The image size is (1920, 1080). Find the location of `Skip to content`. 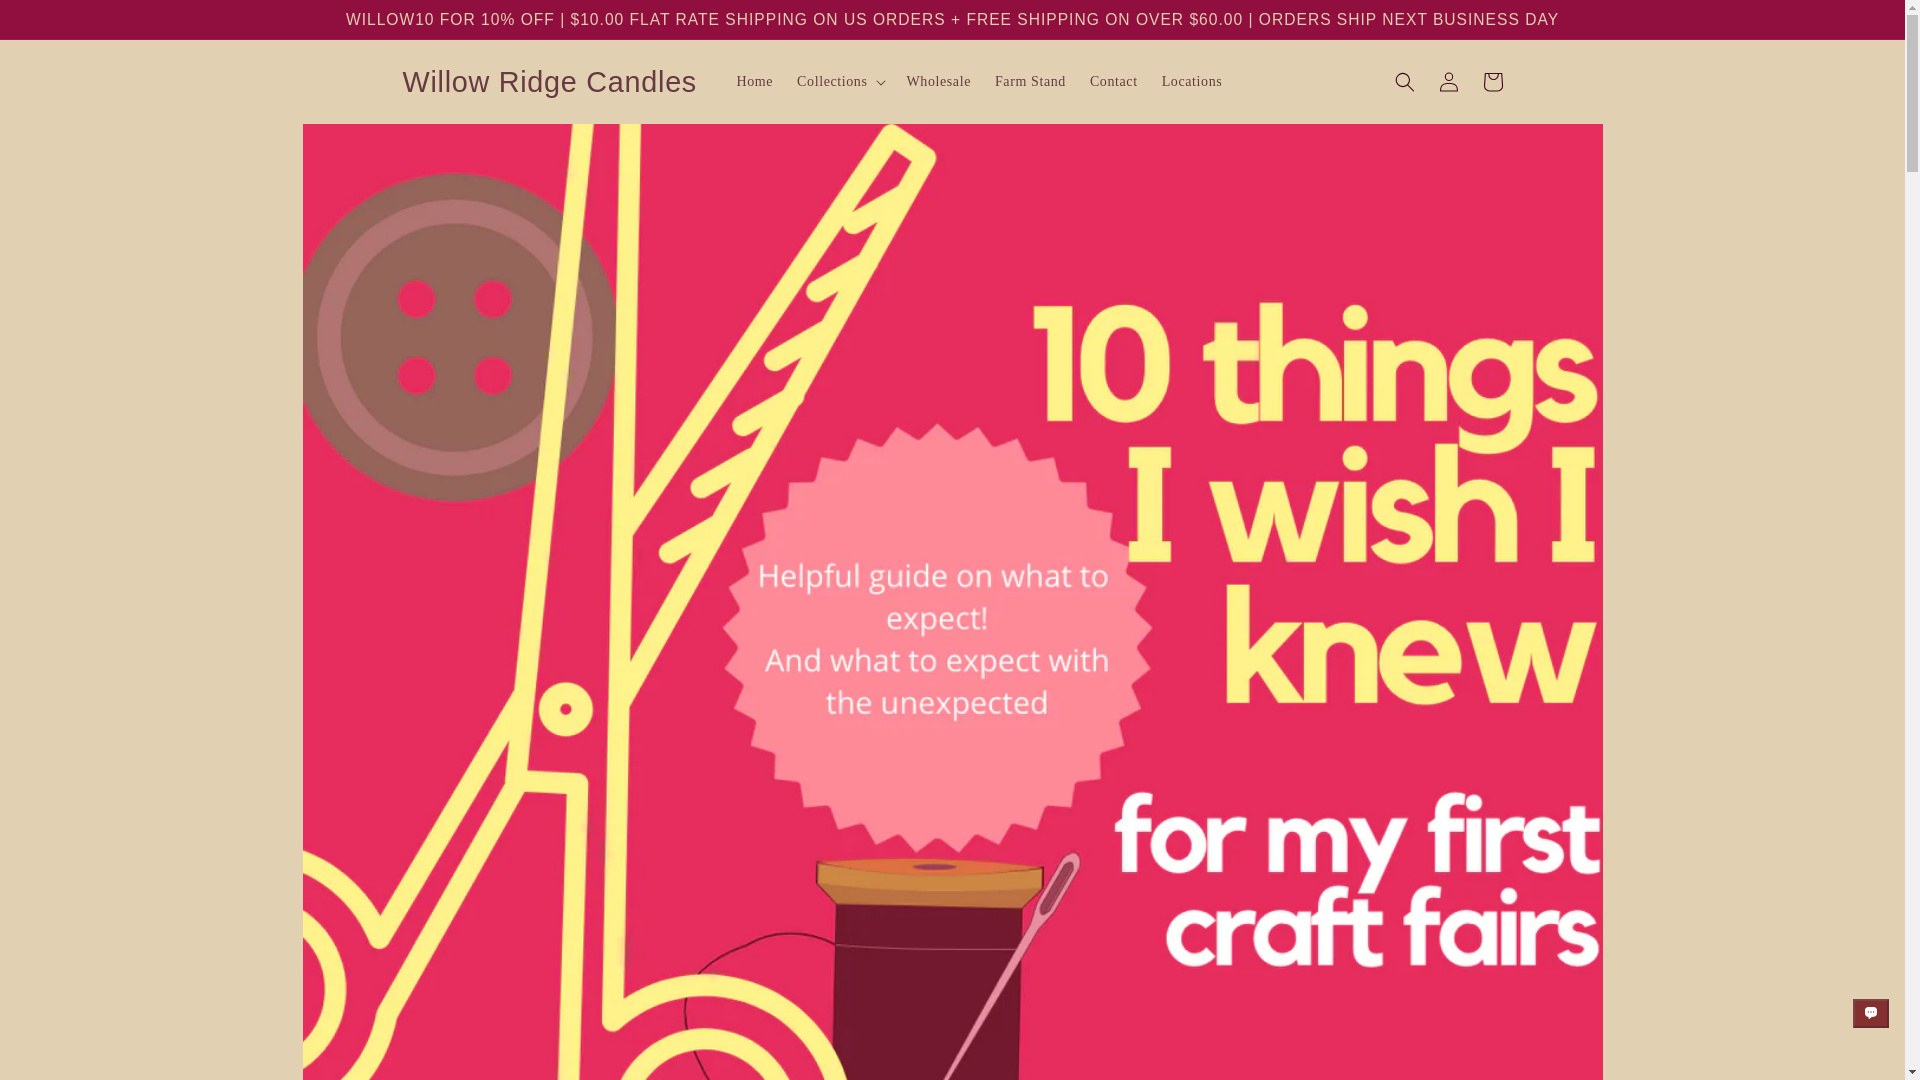

Skip to content is located at coordinates (61, 24).